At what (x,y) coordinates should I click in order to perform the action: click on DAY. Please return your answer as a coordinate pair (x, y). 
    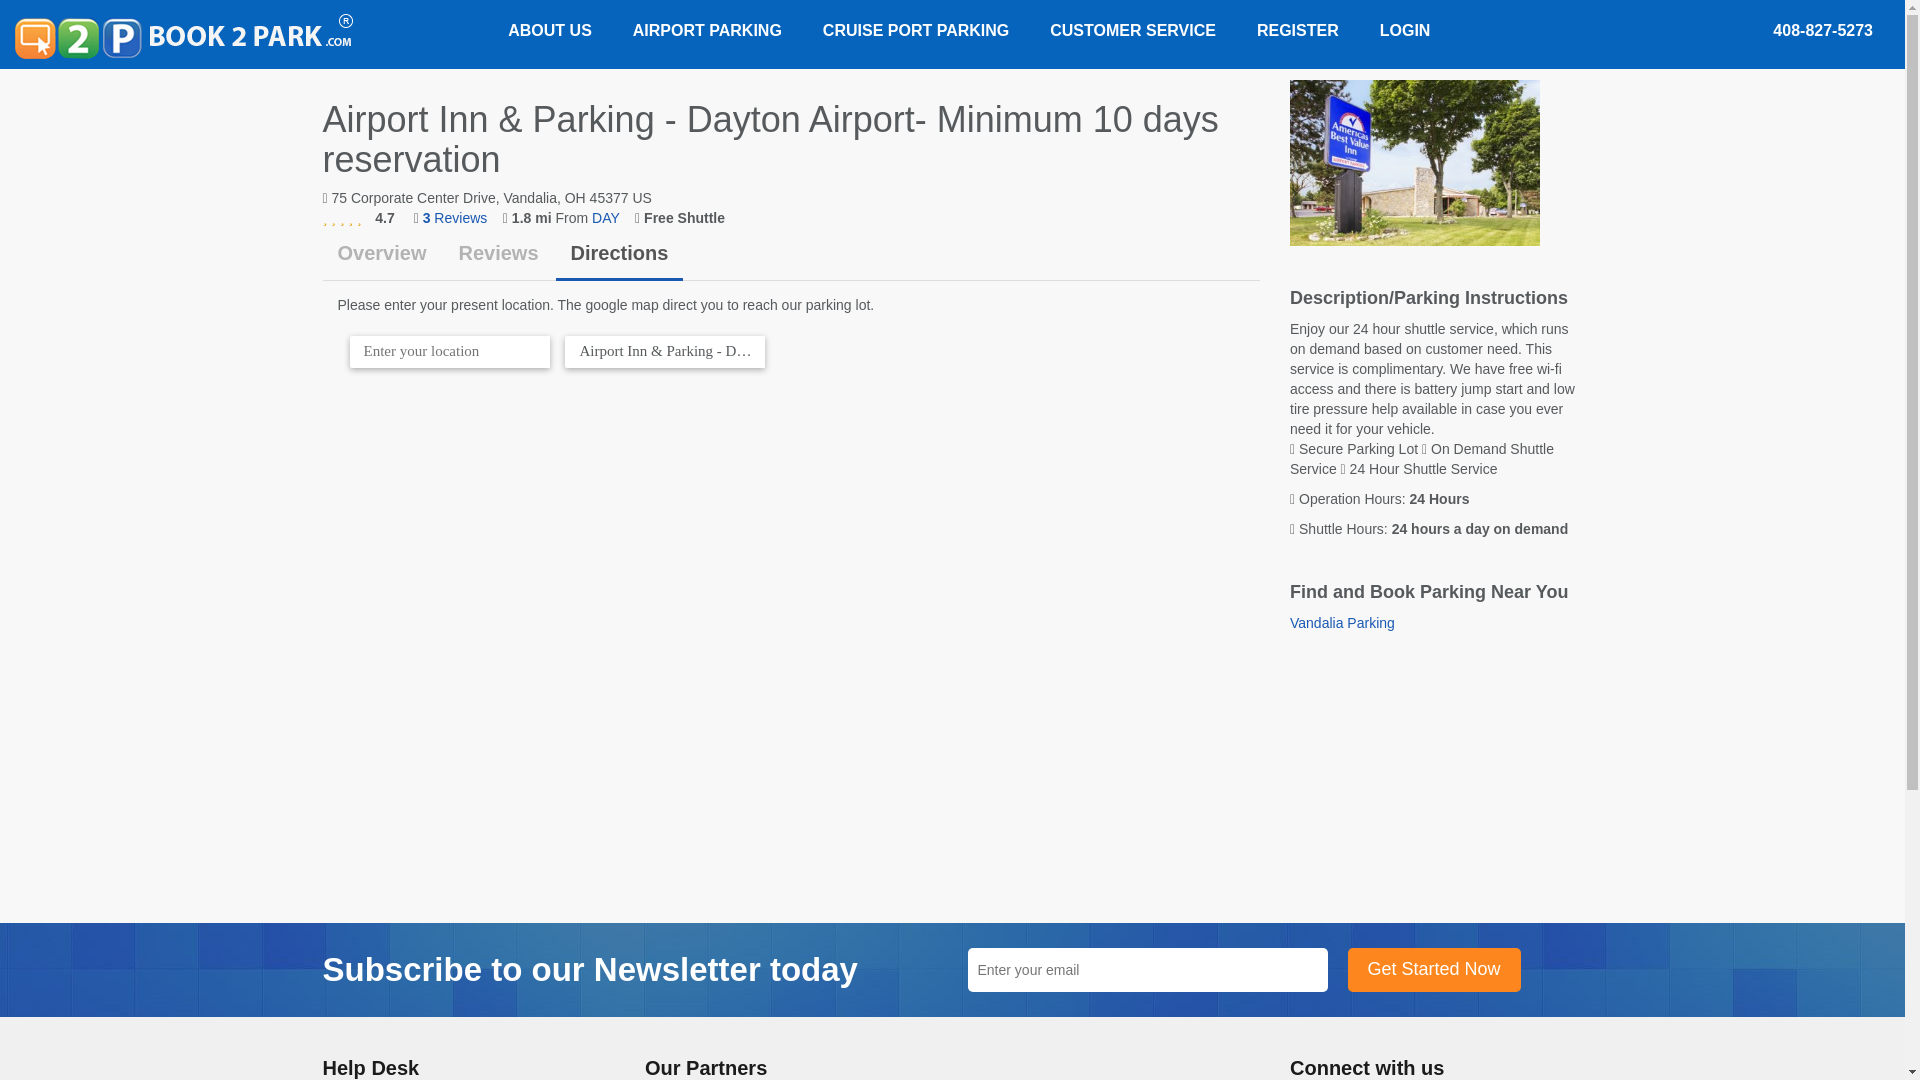
    Looking at the image, I should click on (606, 217).